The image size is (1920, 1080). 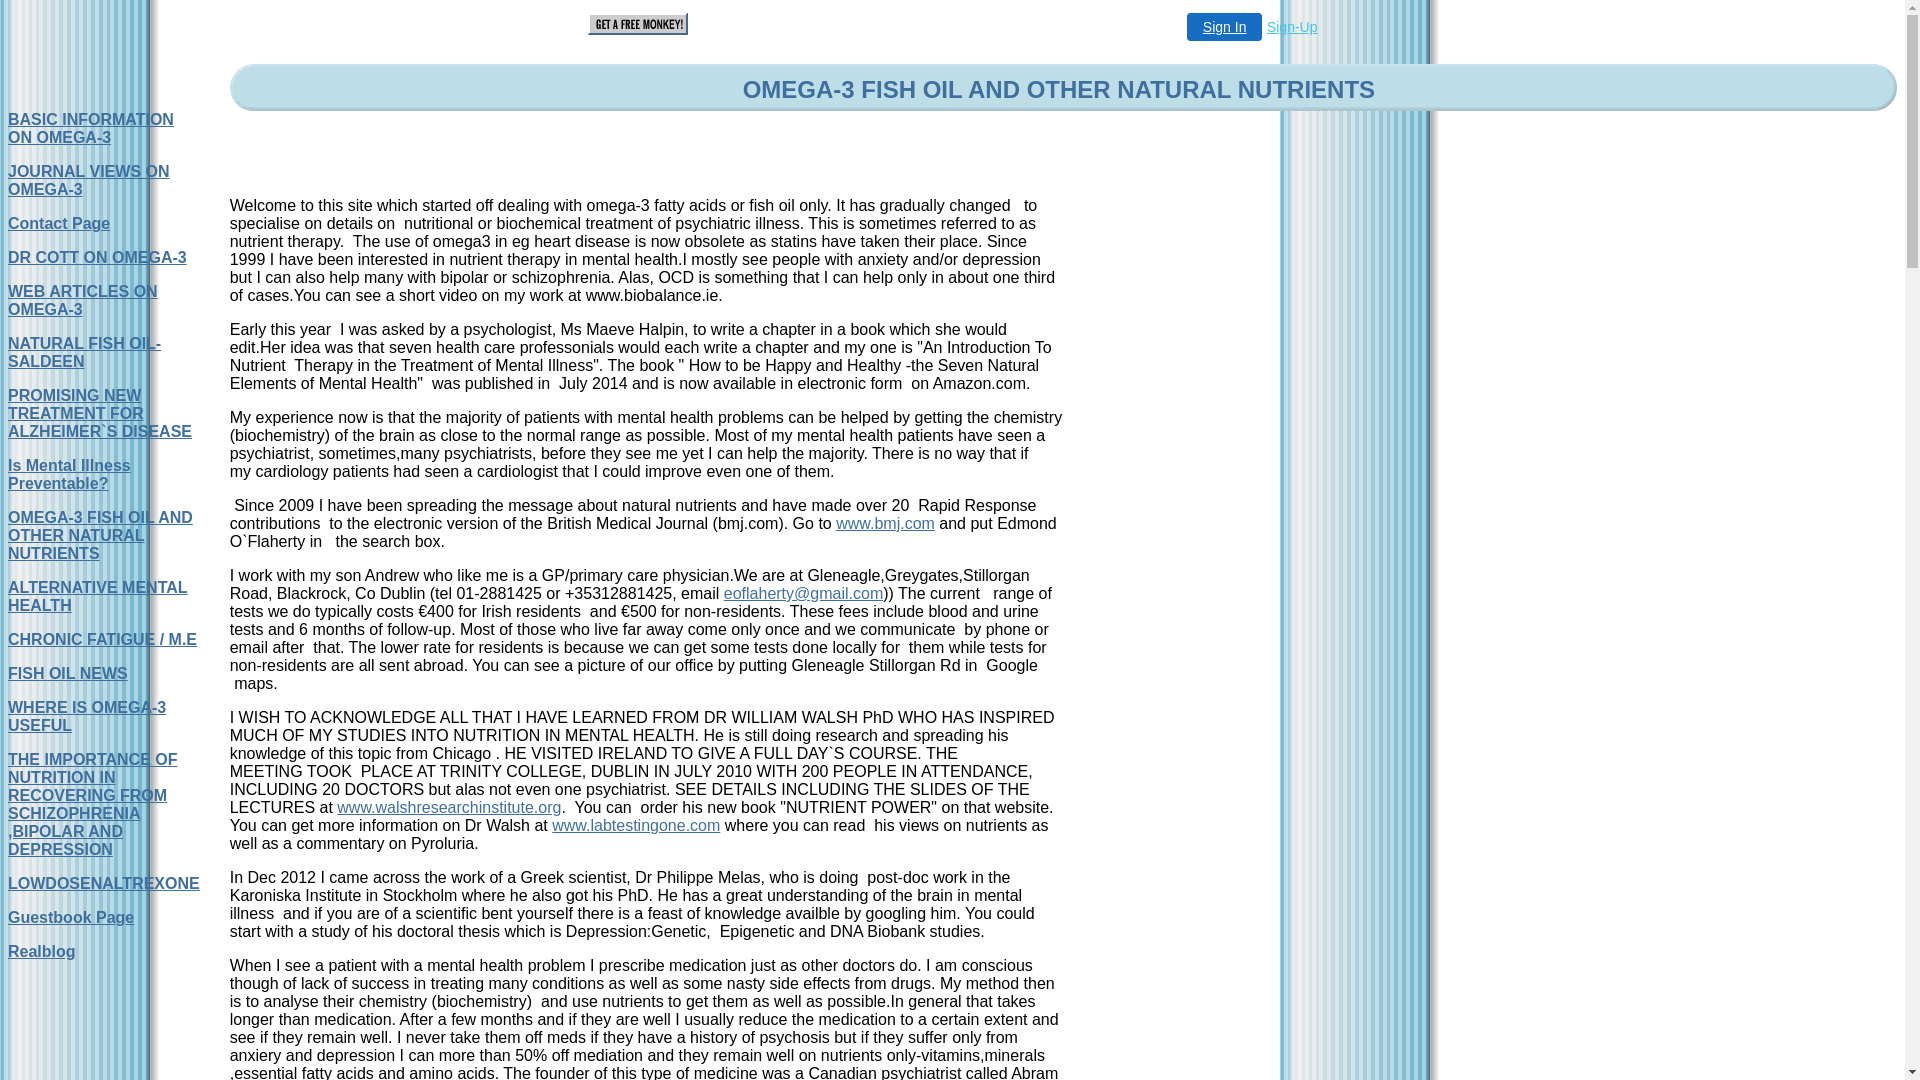 I want to click on WHERE IS OMEGA-3 USEFUL, so click(x=87, y=716).